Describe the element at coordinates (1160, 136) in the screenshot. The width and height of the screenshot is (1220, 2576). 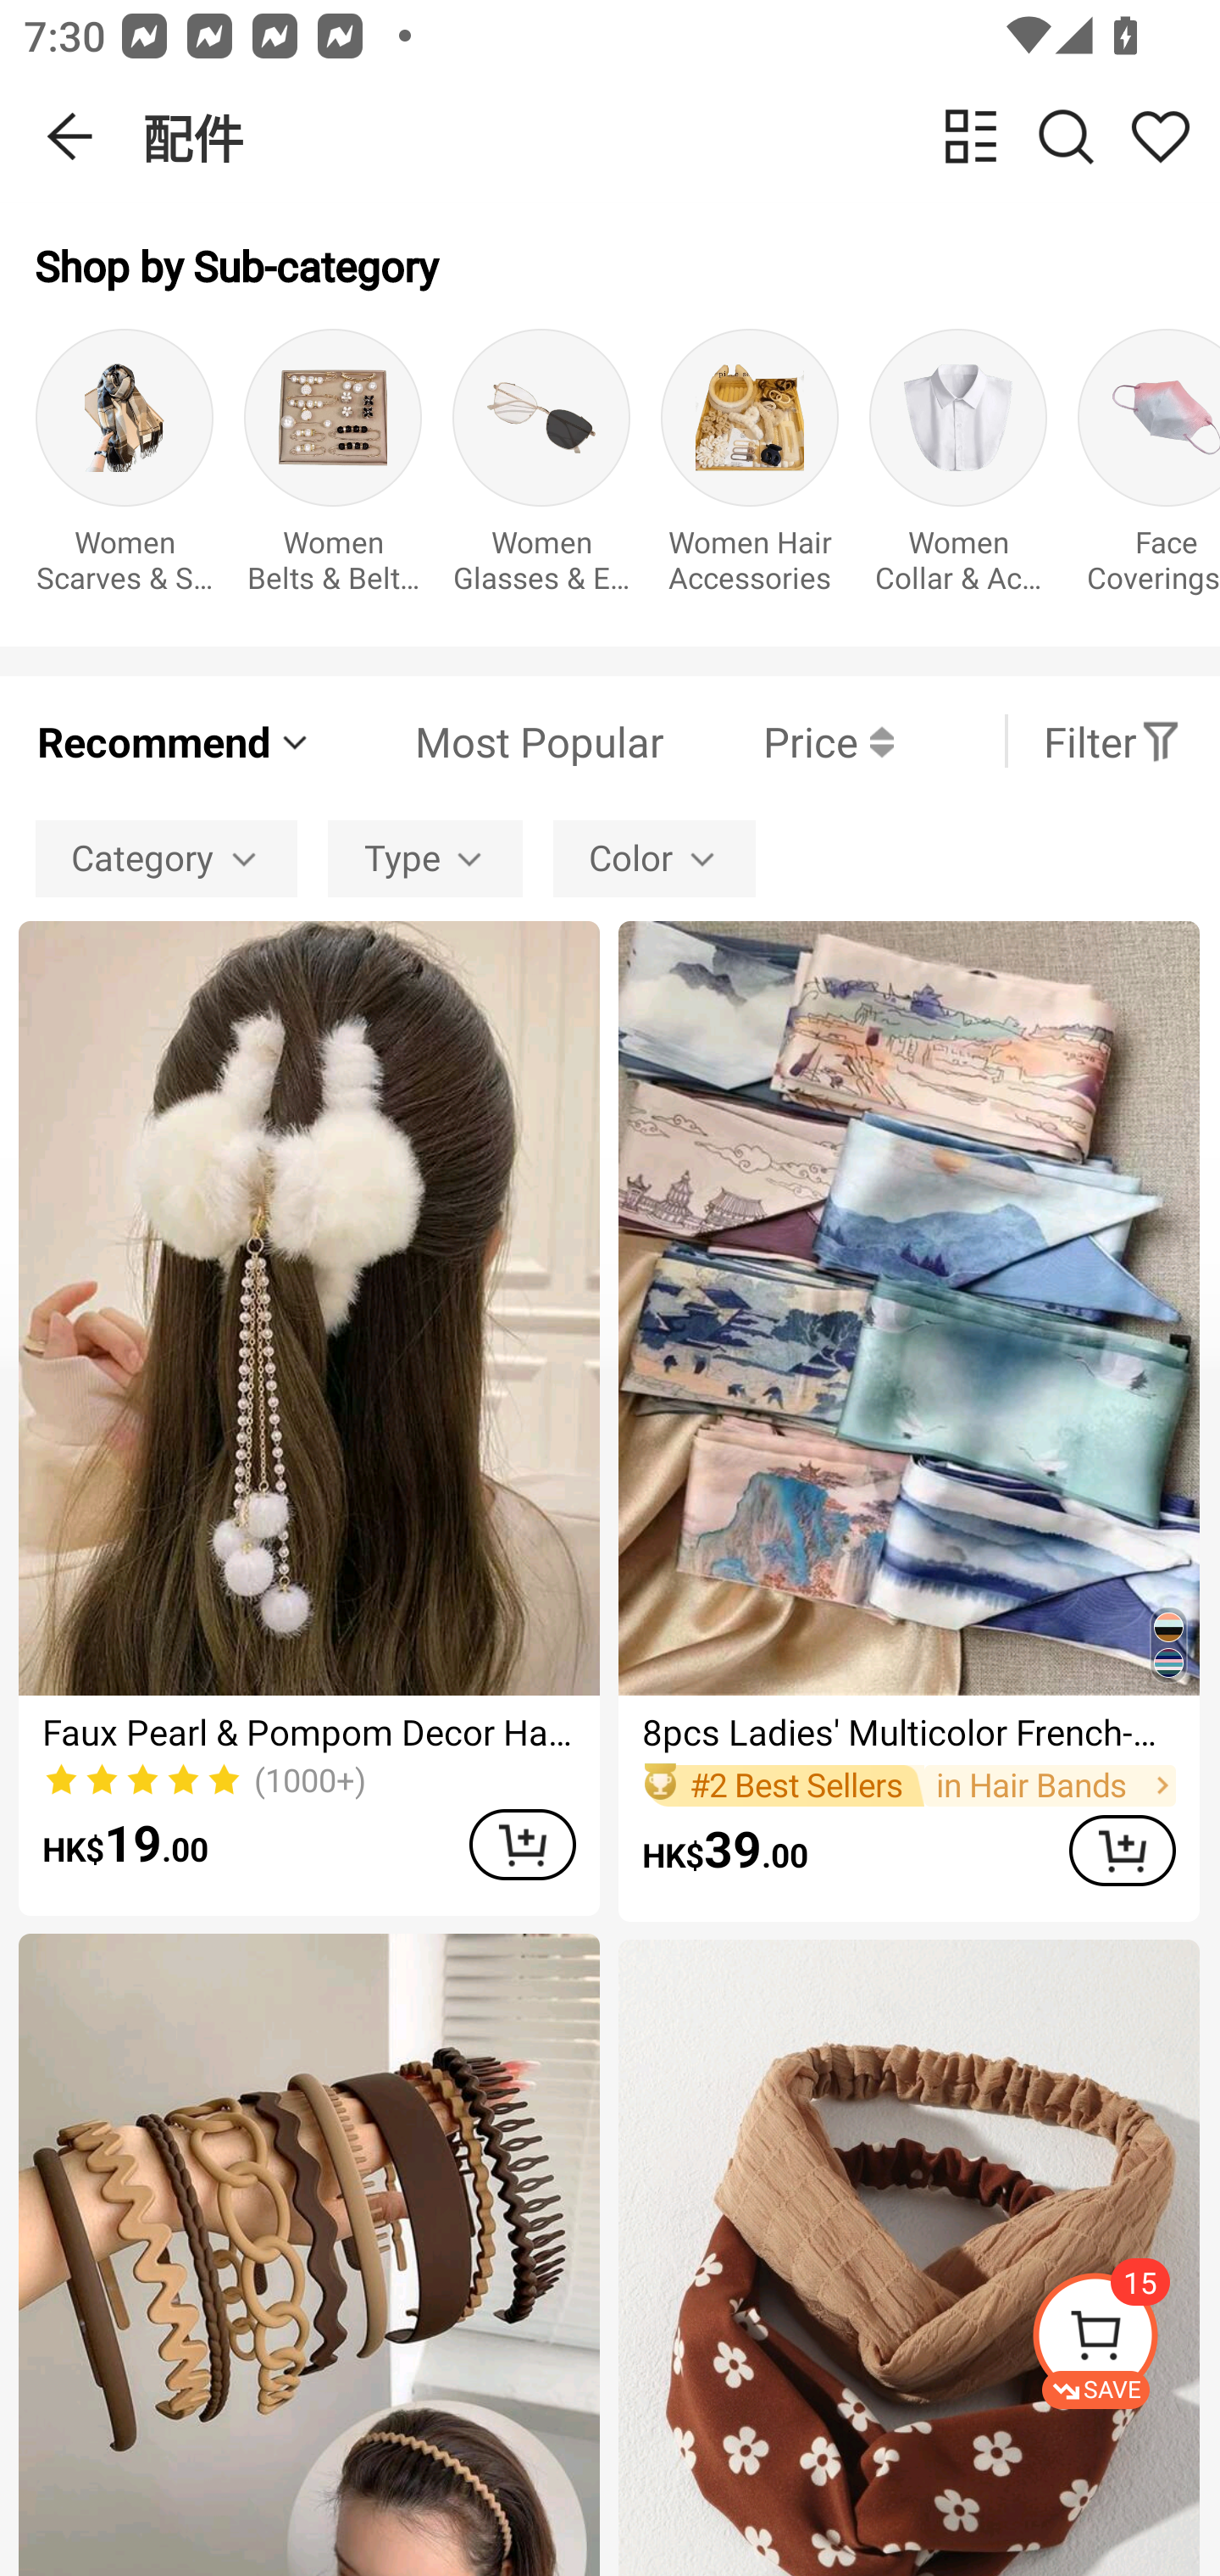
I see `Share` at that location.